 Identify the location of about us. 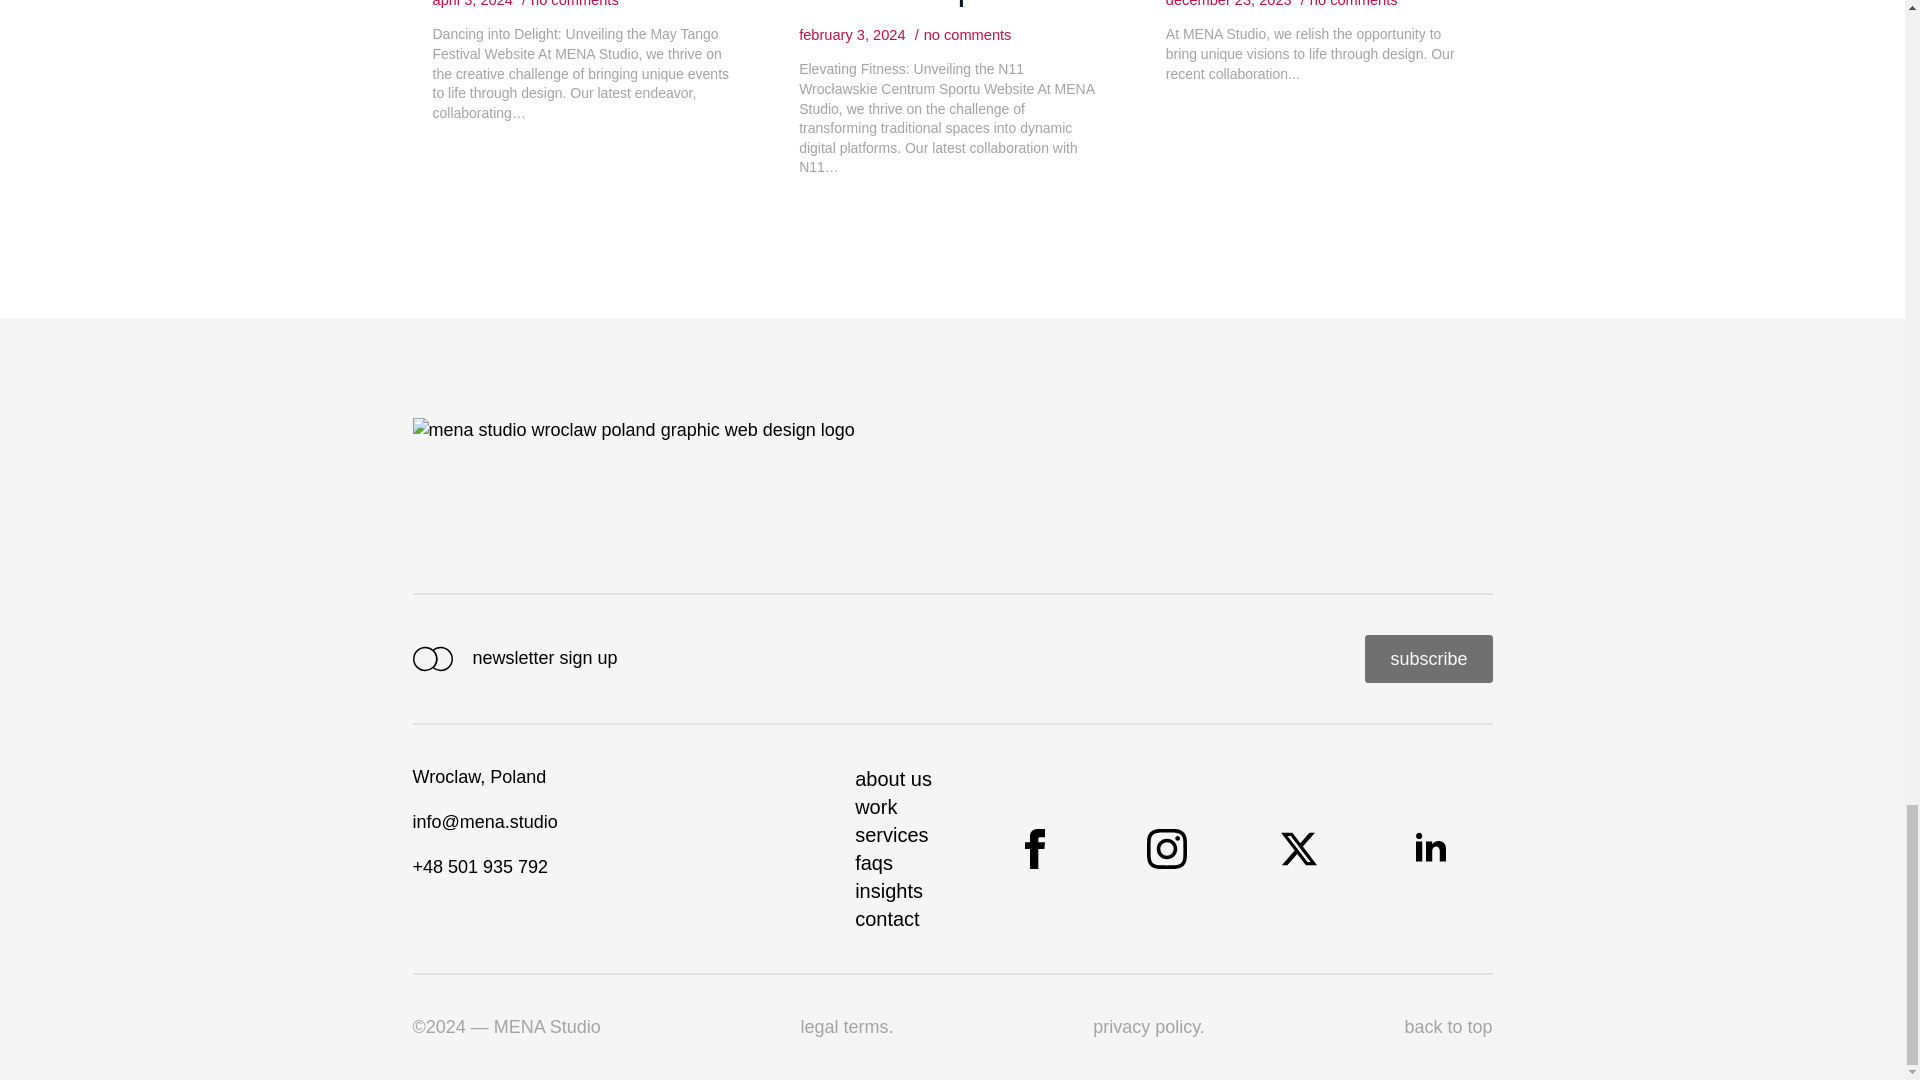
(892, 778).